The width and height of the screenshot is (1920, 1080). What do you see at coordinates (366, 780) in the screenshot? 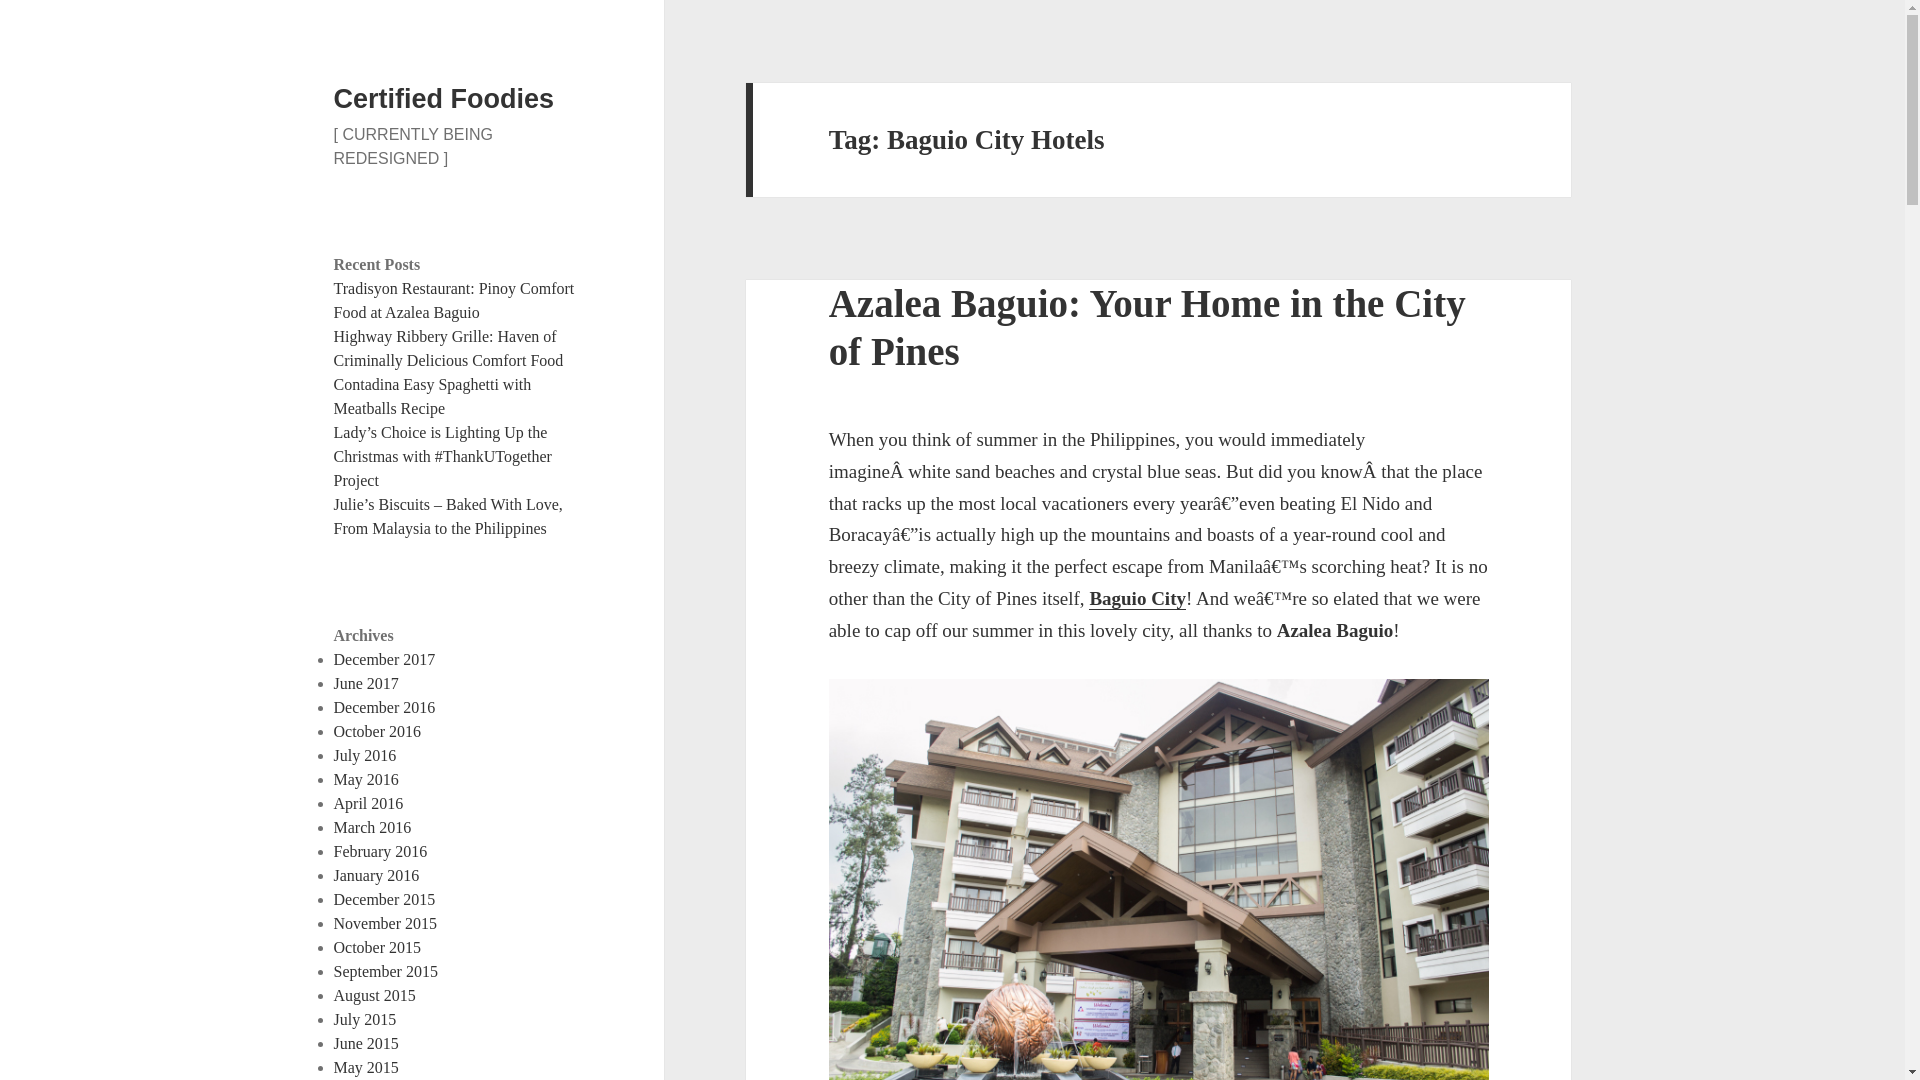
I see `May 2016` at bounding box center [366, 780].